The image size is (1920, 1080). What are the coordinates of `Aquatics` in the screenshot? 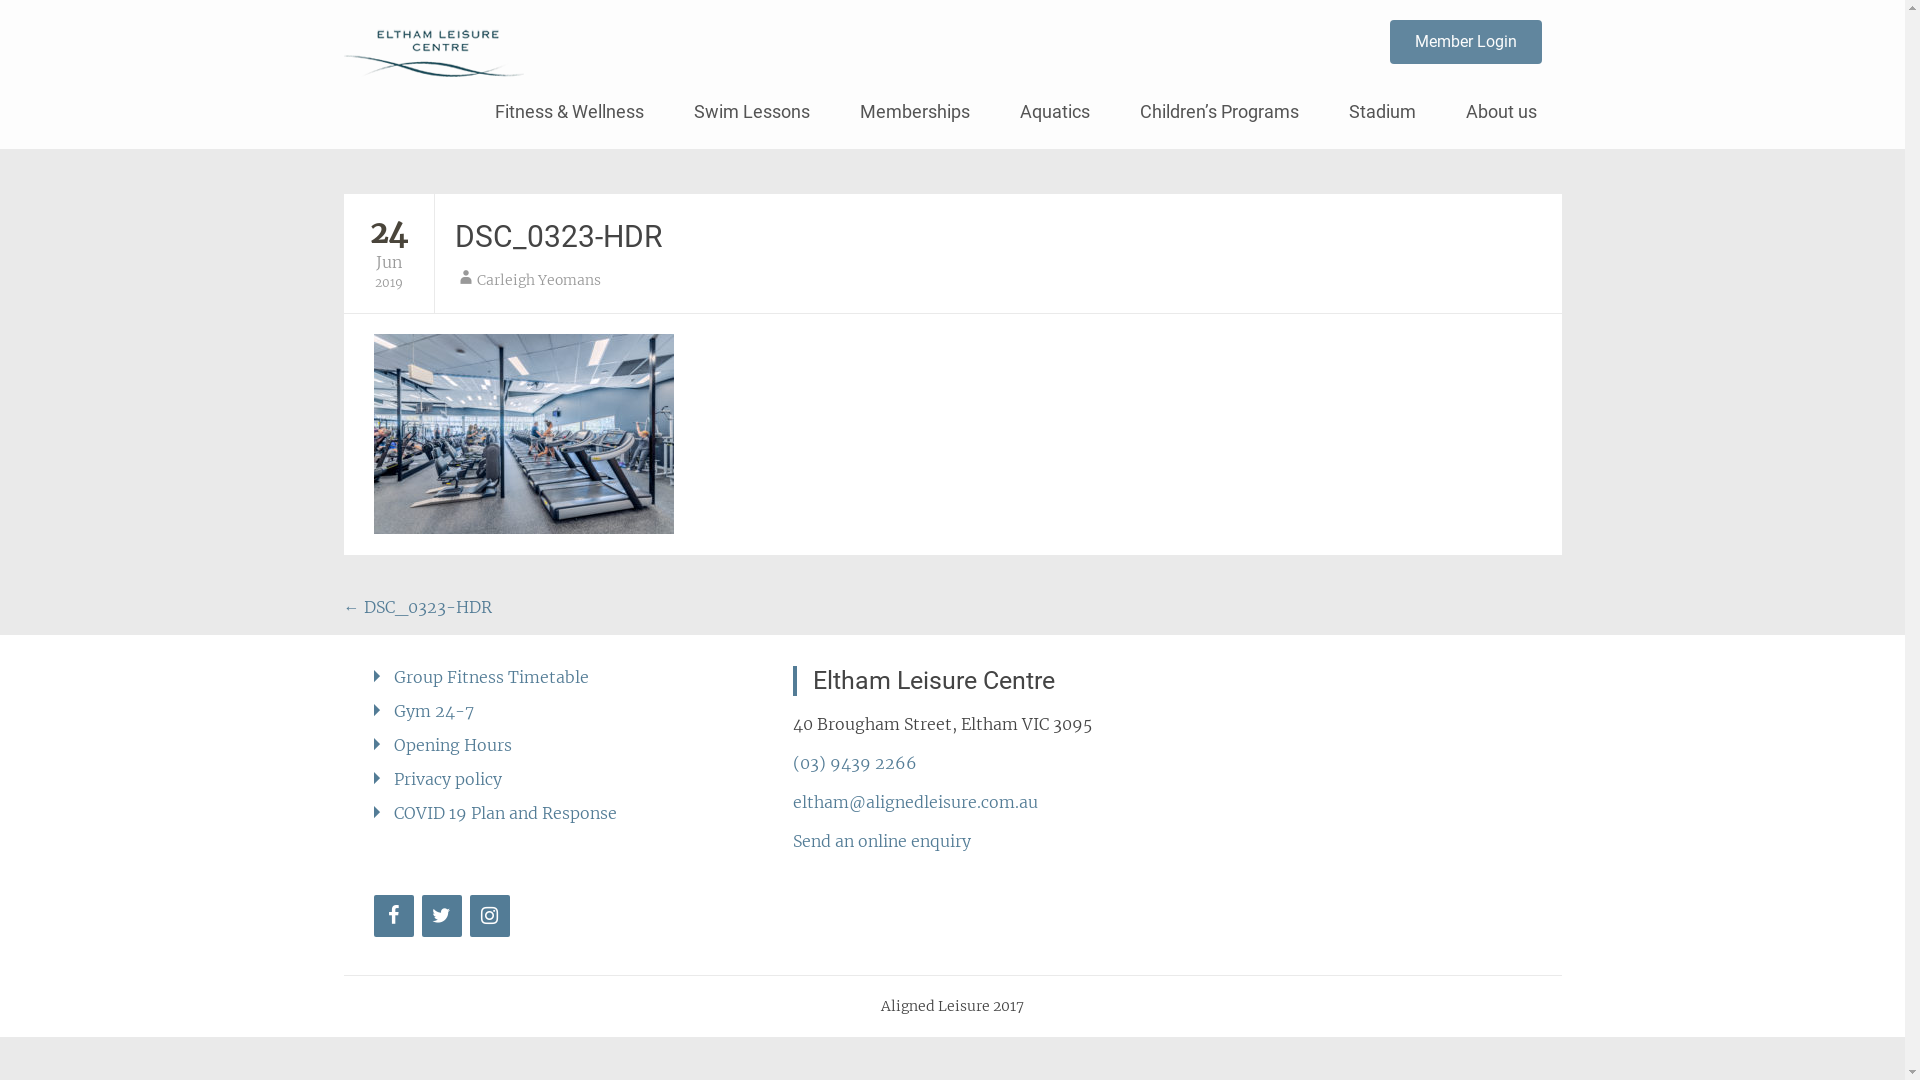 It's located at (1054, 112).